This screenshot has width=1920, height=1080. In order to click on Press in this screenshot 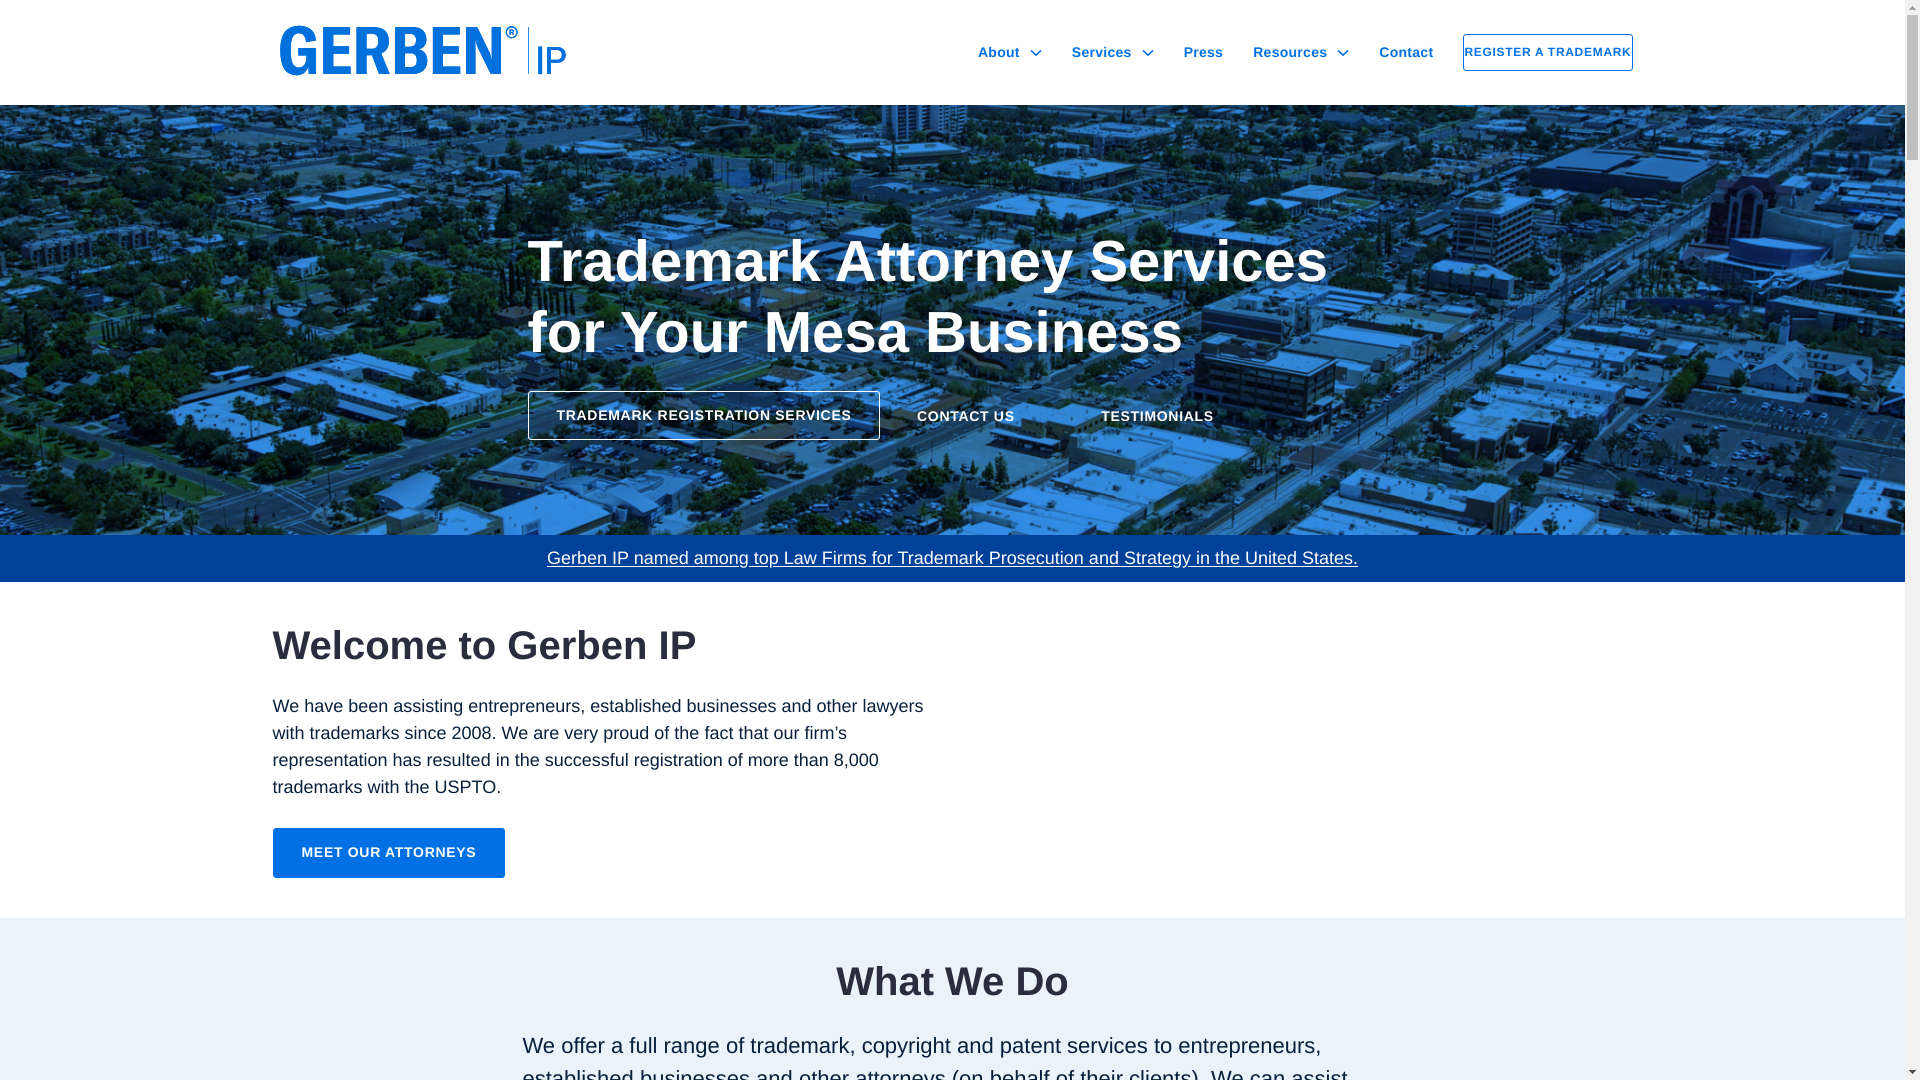, I will do `click(1204, 52)`.